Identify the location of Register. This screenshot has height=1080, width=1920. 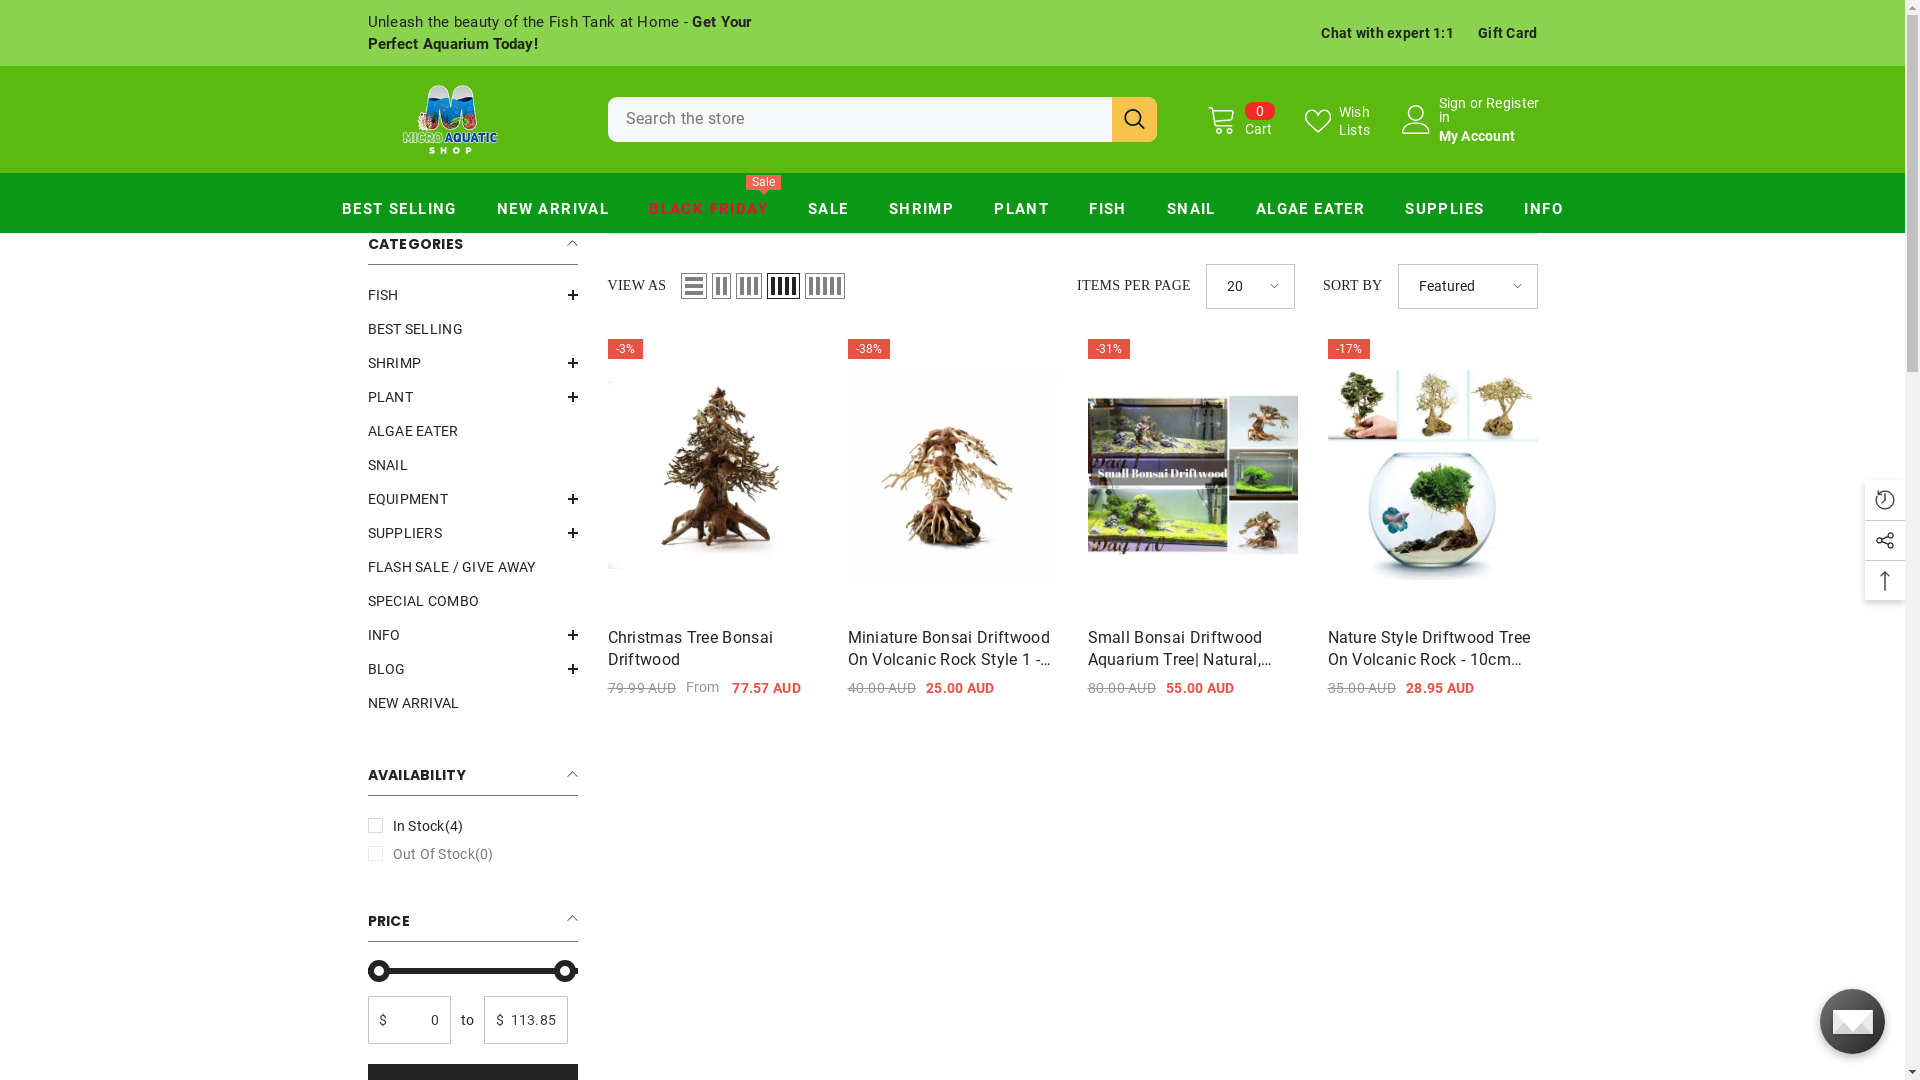
(1512, 110).